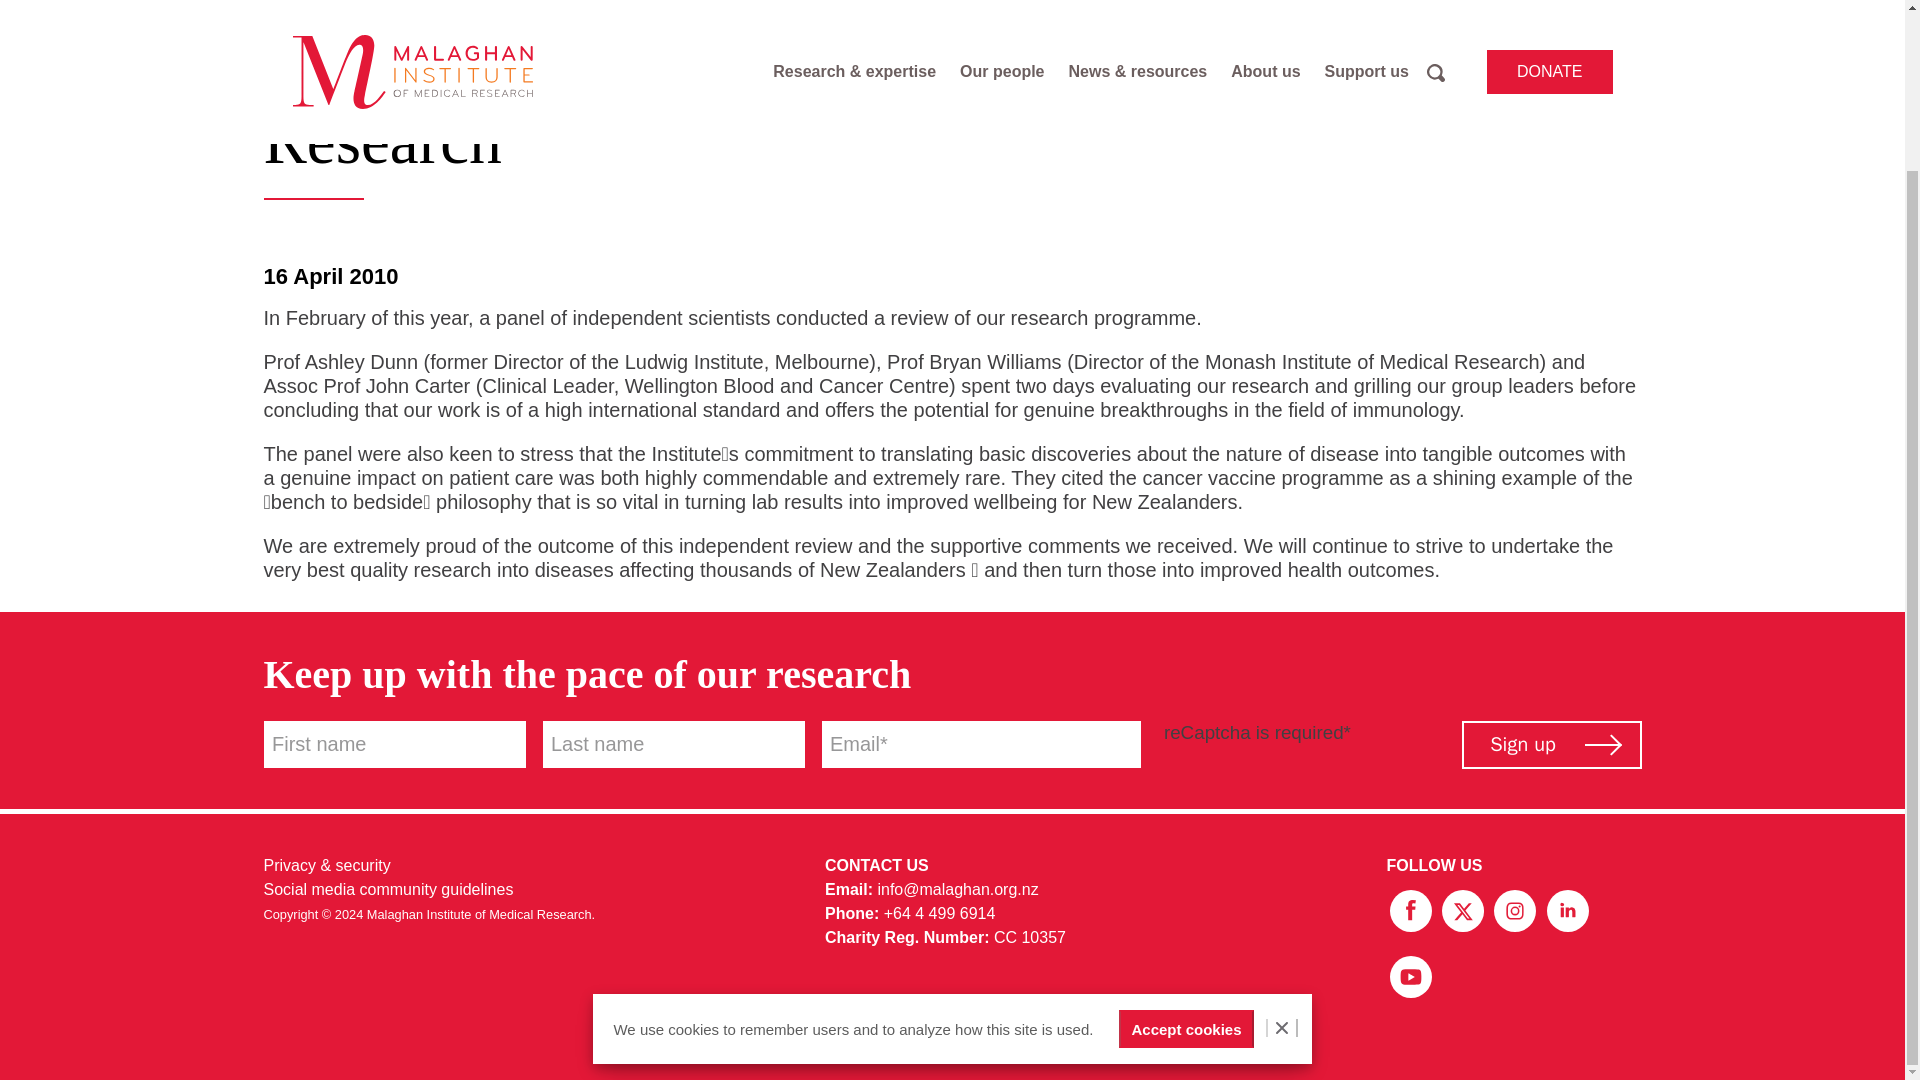  Describe the element at coordinates (1567, 909) in the screenshot. I see `LinkedIn` at that location.